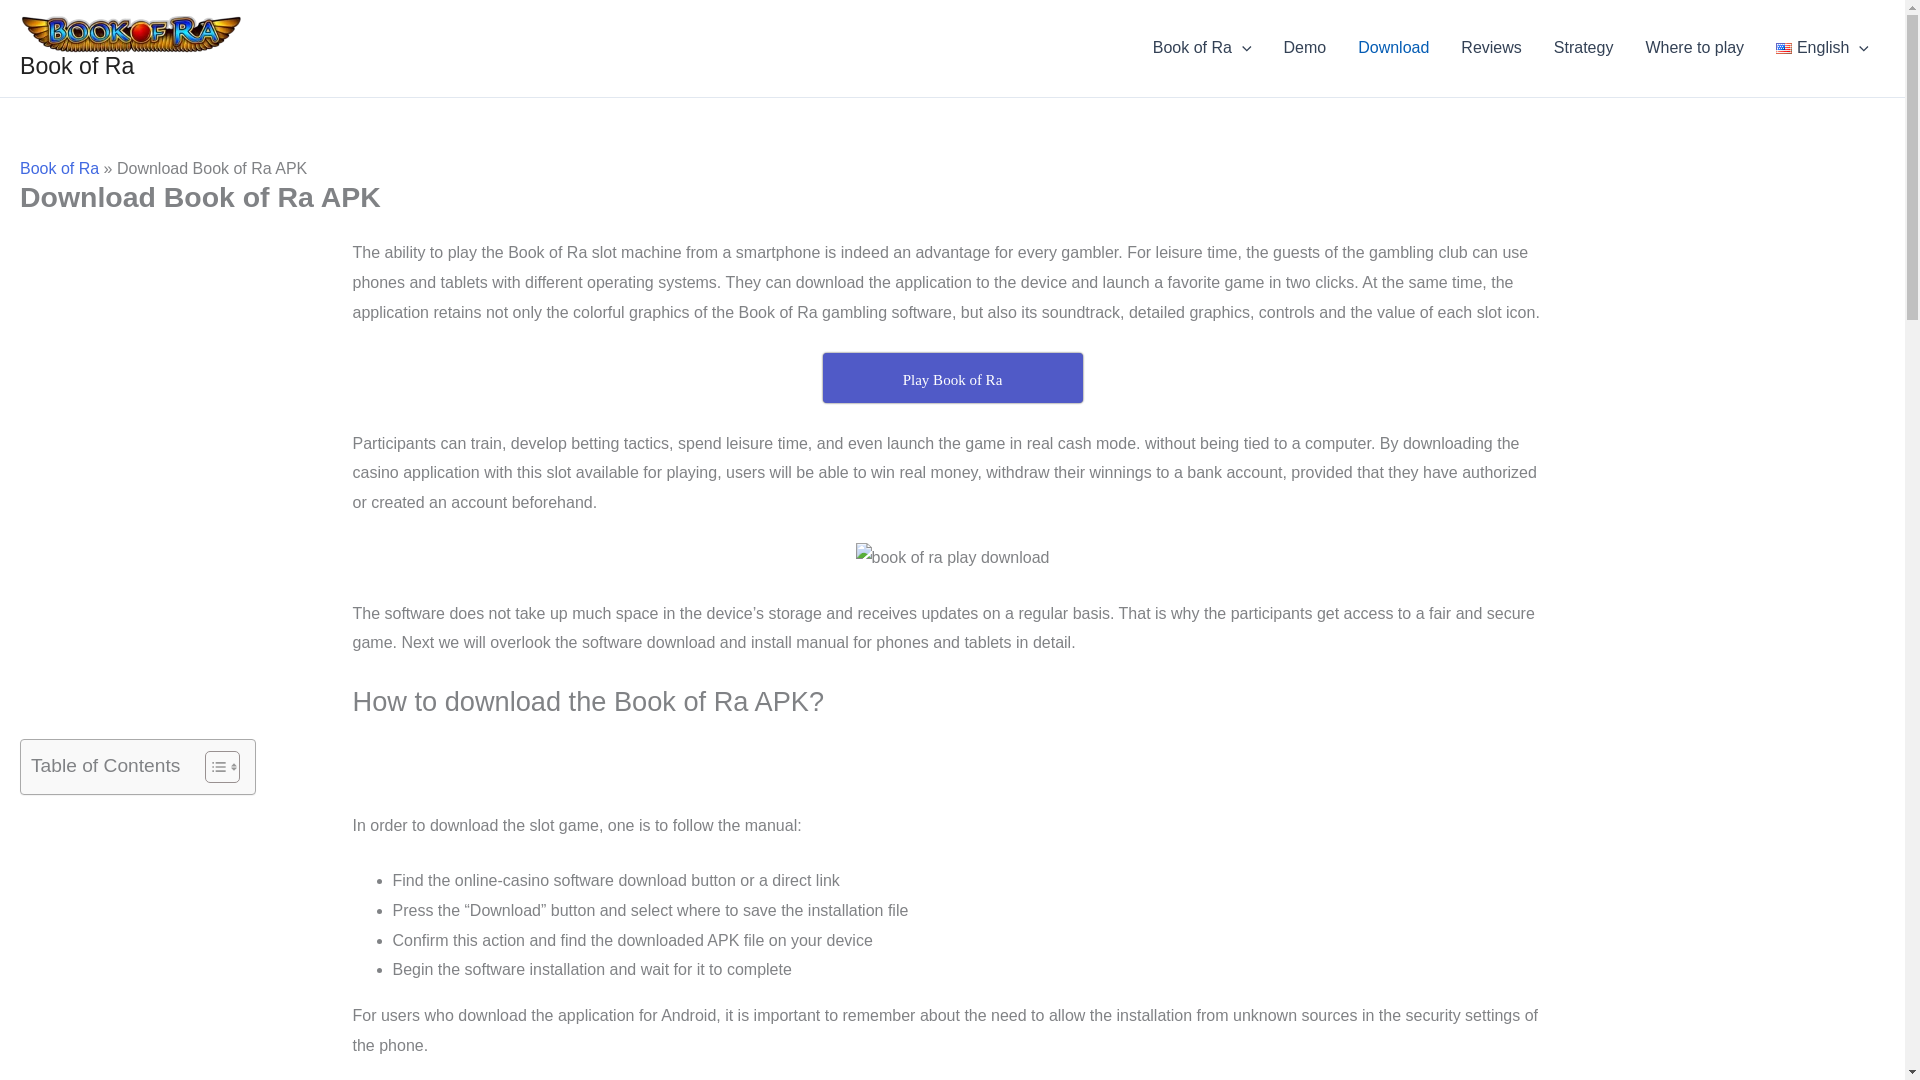 This screenshot has width=1920, height=1080. What do you see at coordinates (1394, 47) in the screenshot?
I see `Download` at bounding box center [1394, 47].